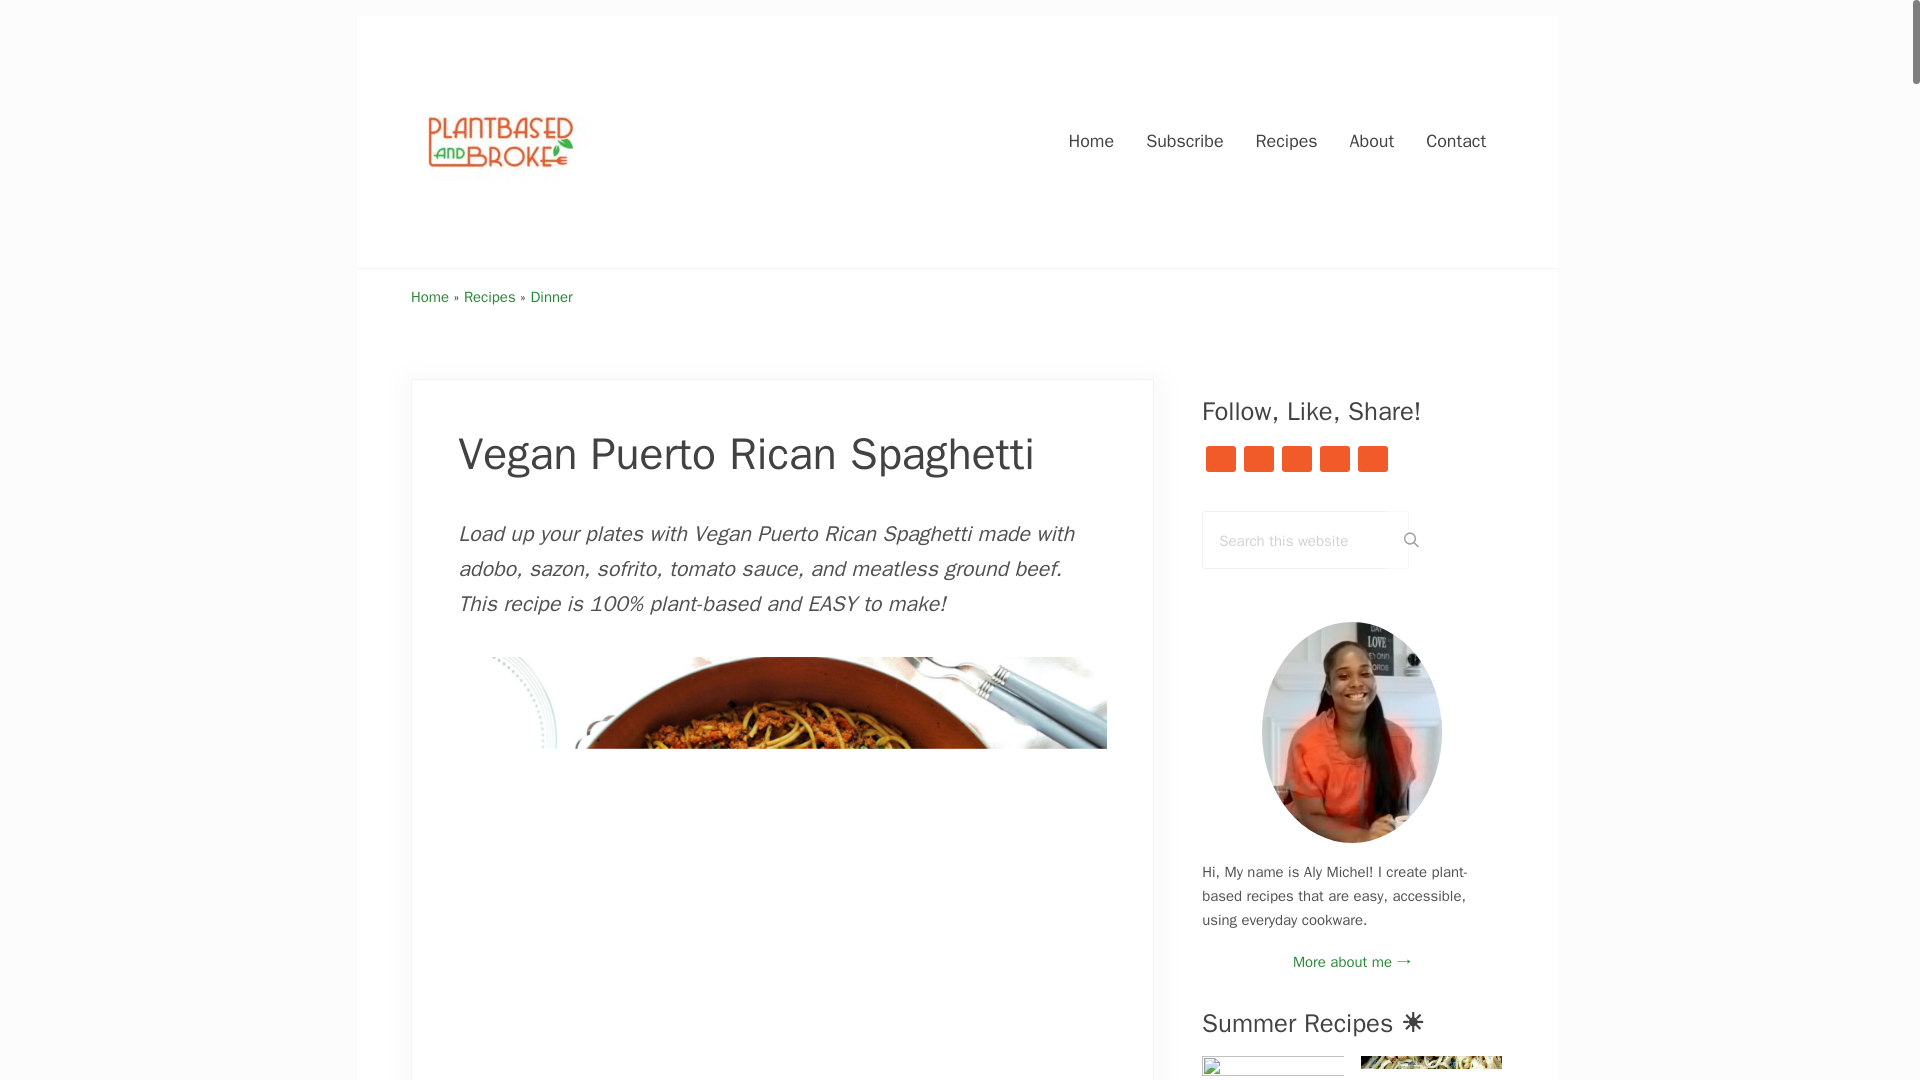 Image resolution: width=1920 pixels, height=1080 pixels. Describe the element at coordinates (430, 296) in the screenshot. I see `Home` at that location.